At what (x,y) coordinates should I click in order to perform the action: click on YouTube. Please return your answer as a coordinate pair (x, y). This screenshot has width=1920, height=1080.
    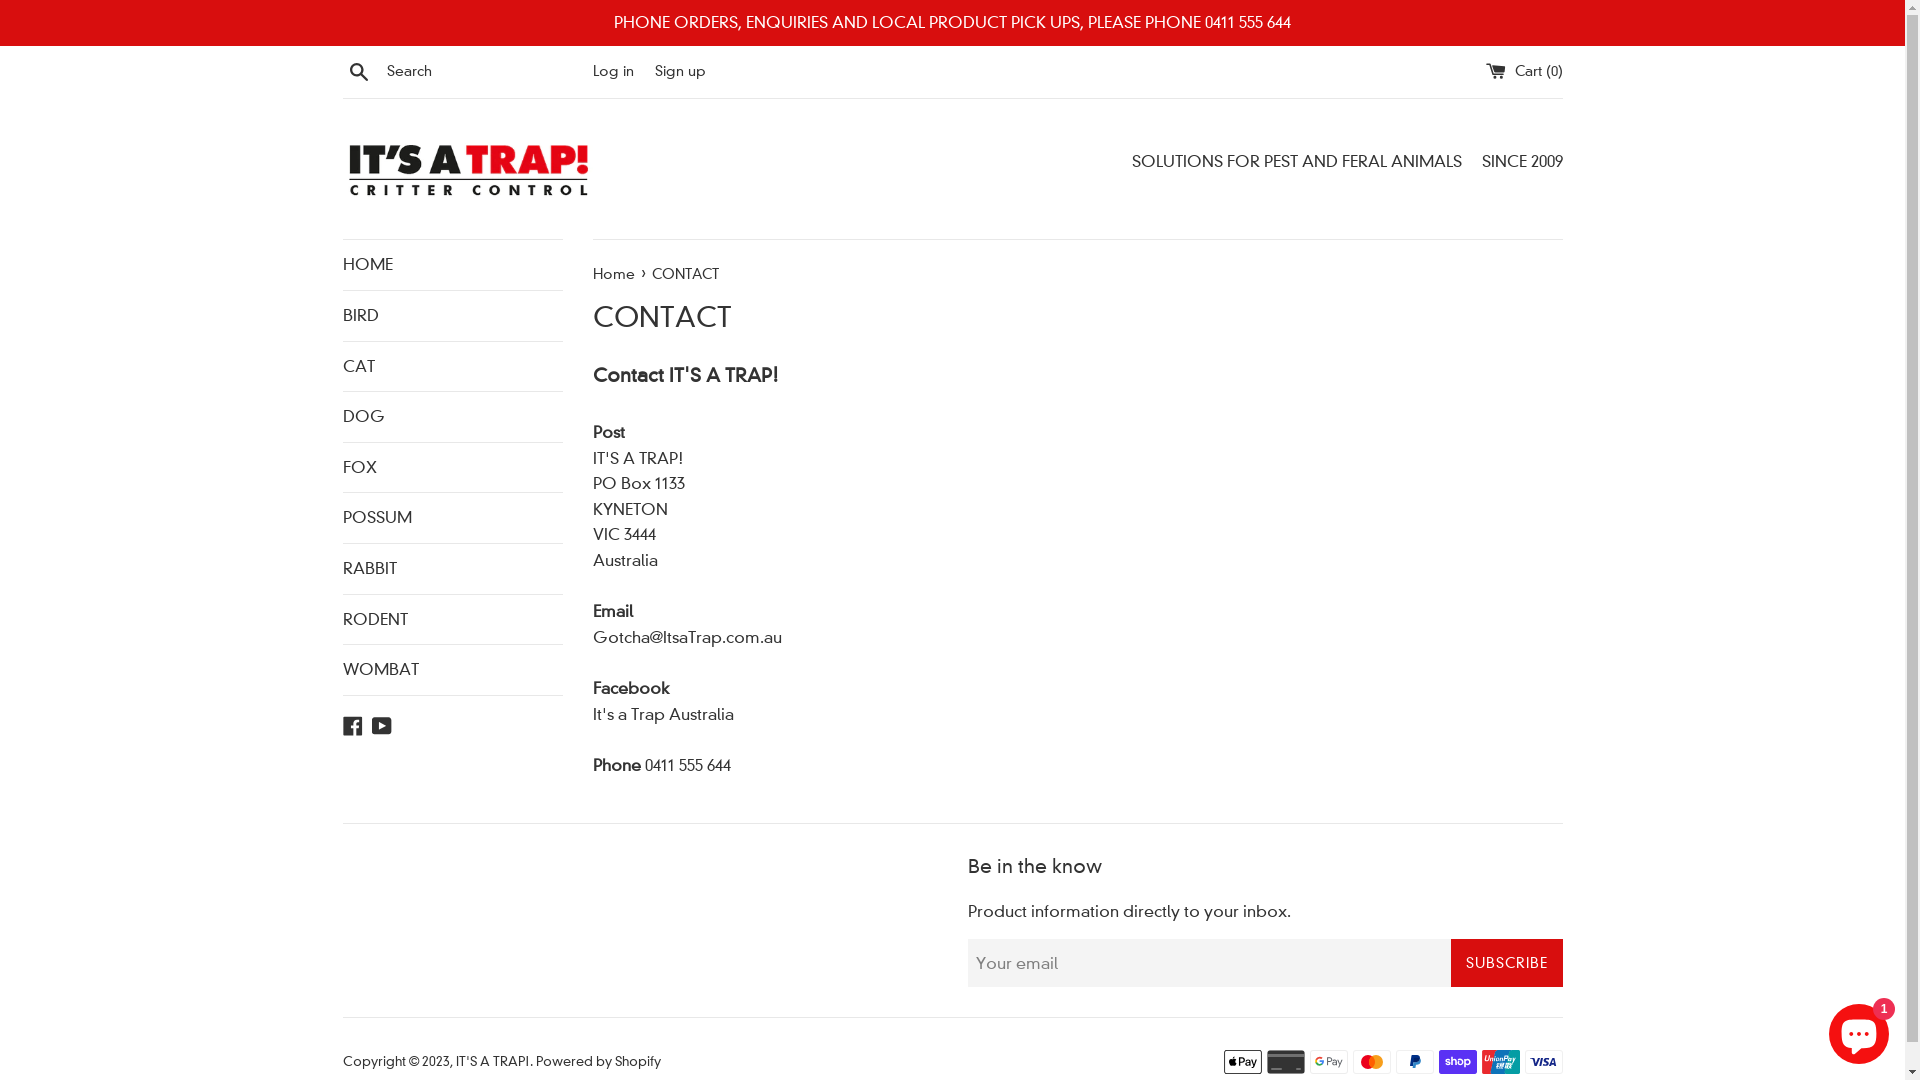
    Looking at the image, I should click on (382, 724).